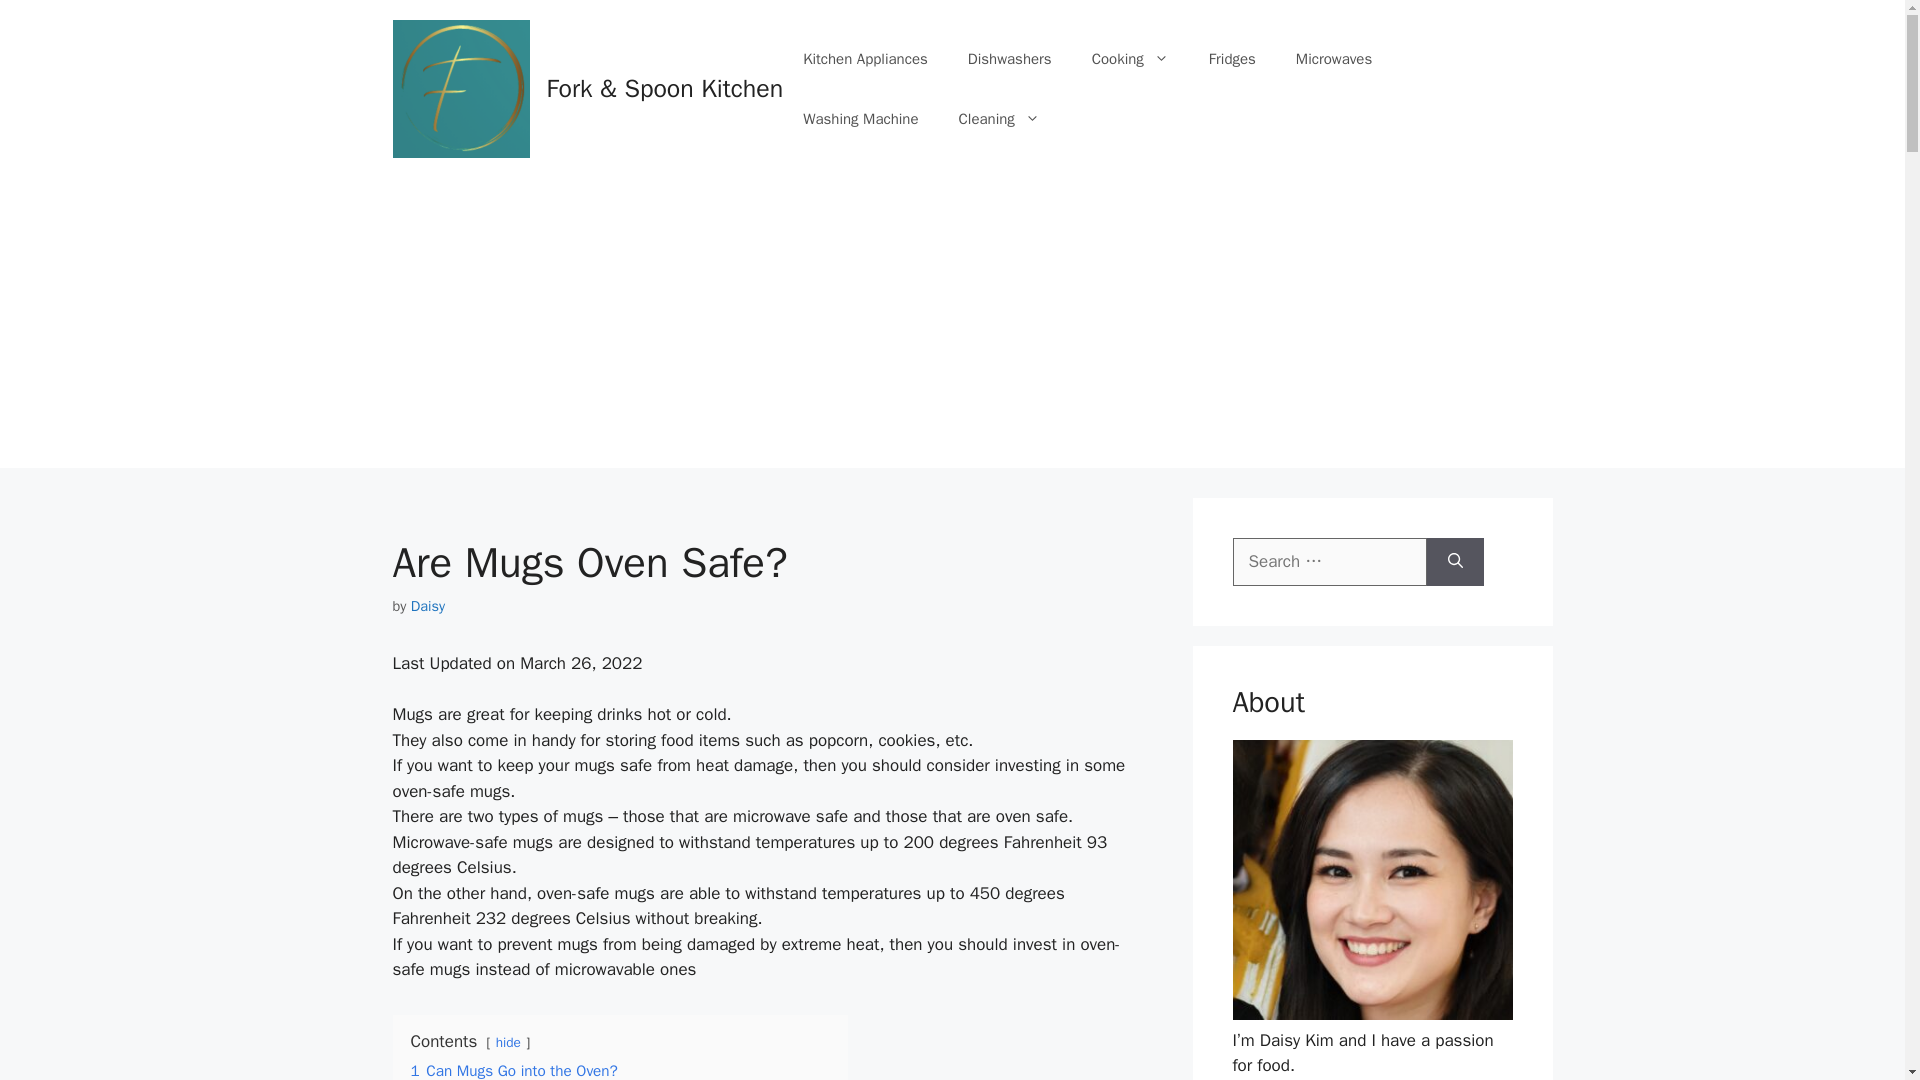 The image size is (1920, 1080). What do you see at coordinates (513, 1070) in the screenshot?
I see `1 Can Mugs Go into the Oven?` at bounding box center [513, 1070].